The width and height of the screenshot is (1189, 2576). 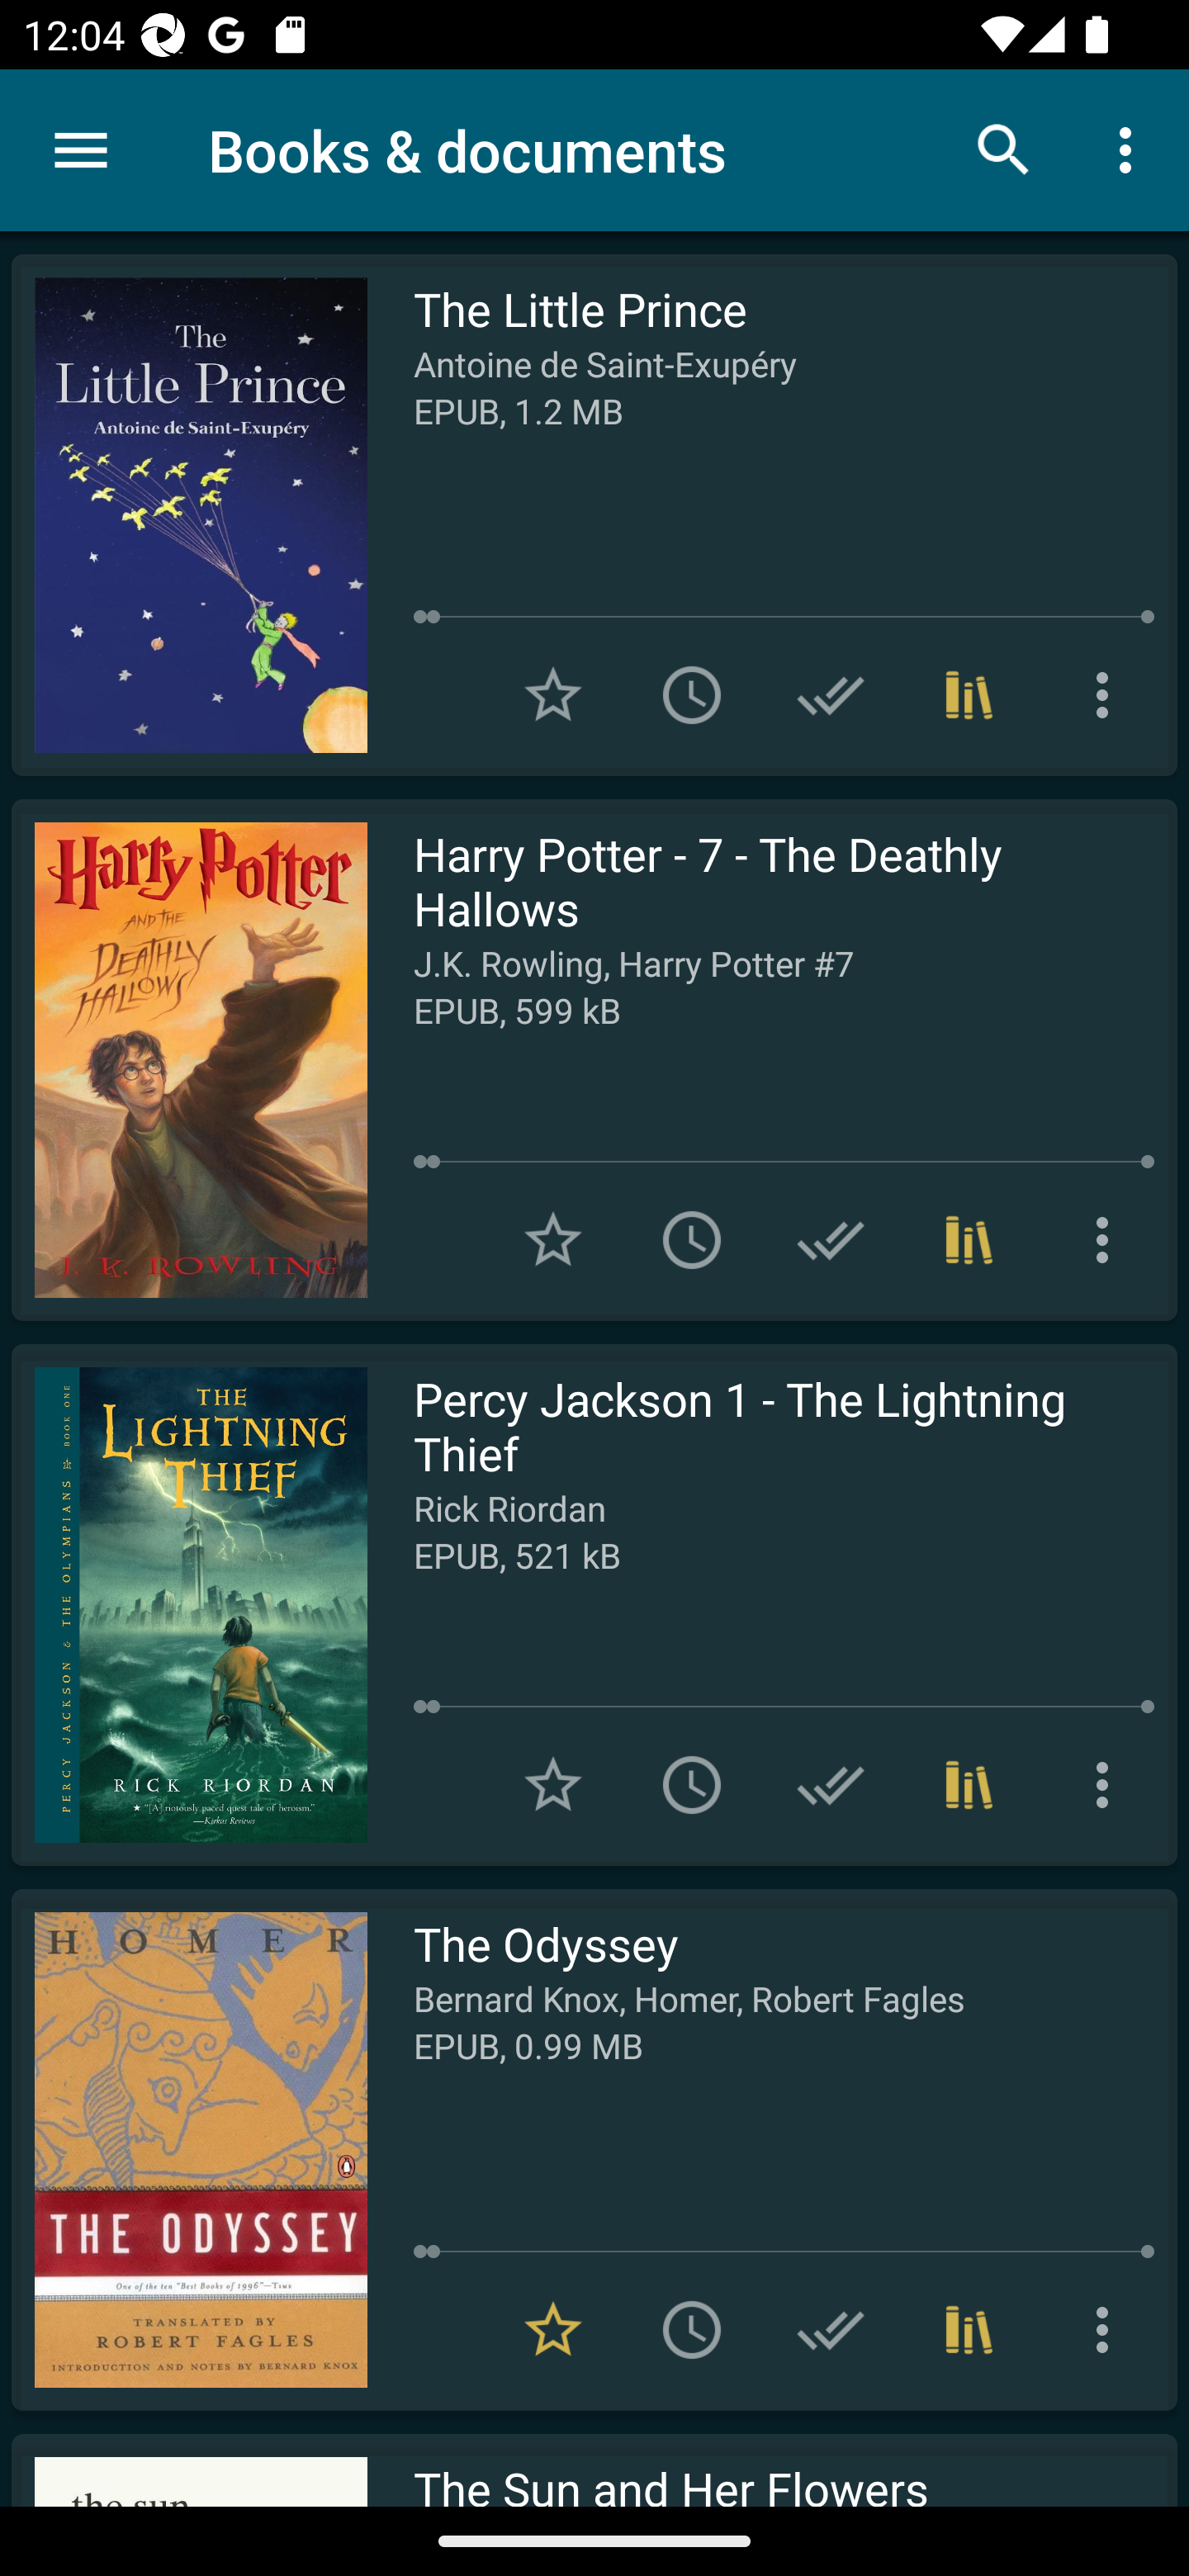 What do you see at coordinates (1004, 149) in the screenshot?
I see `Search books & documents` at bounding box center [1004, 149].